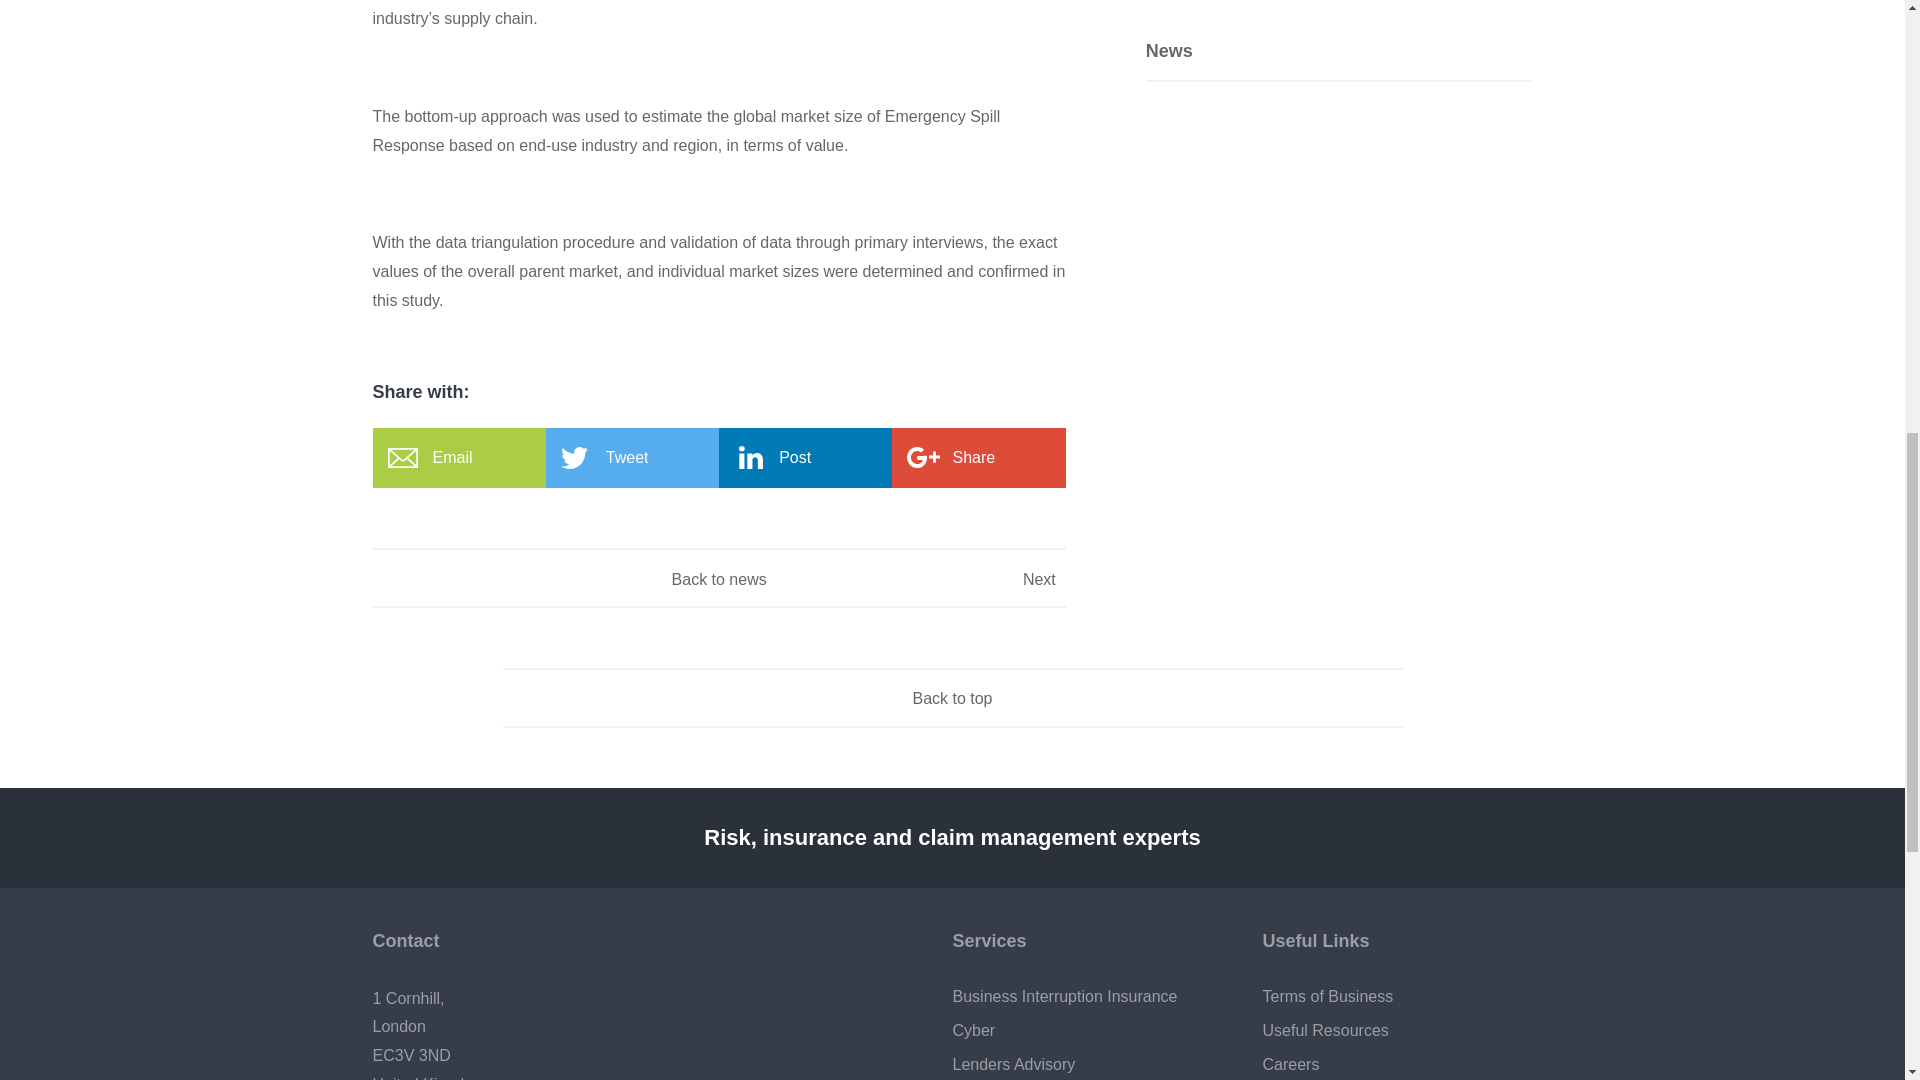 The height and width of the screenshot is (1080, 1920). Describe the element at coordinates (720, 577) in the screenshot. I see `Back to news` at that location.